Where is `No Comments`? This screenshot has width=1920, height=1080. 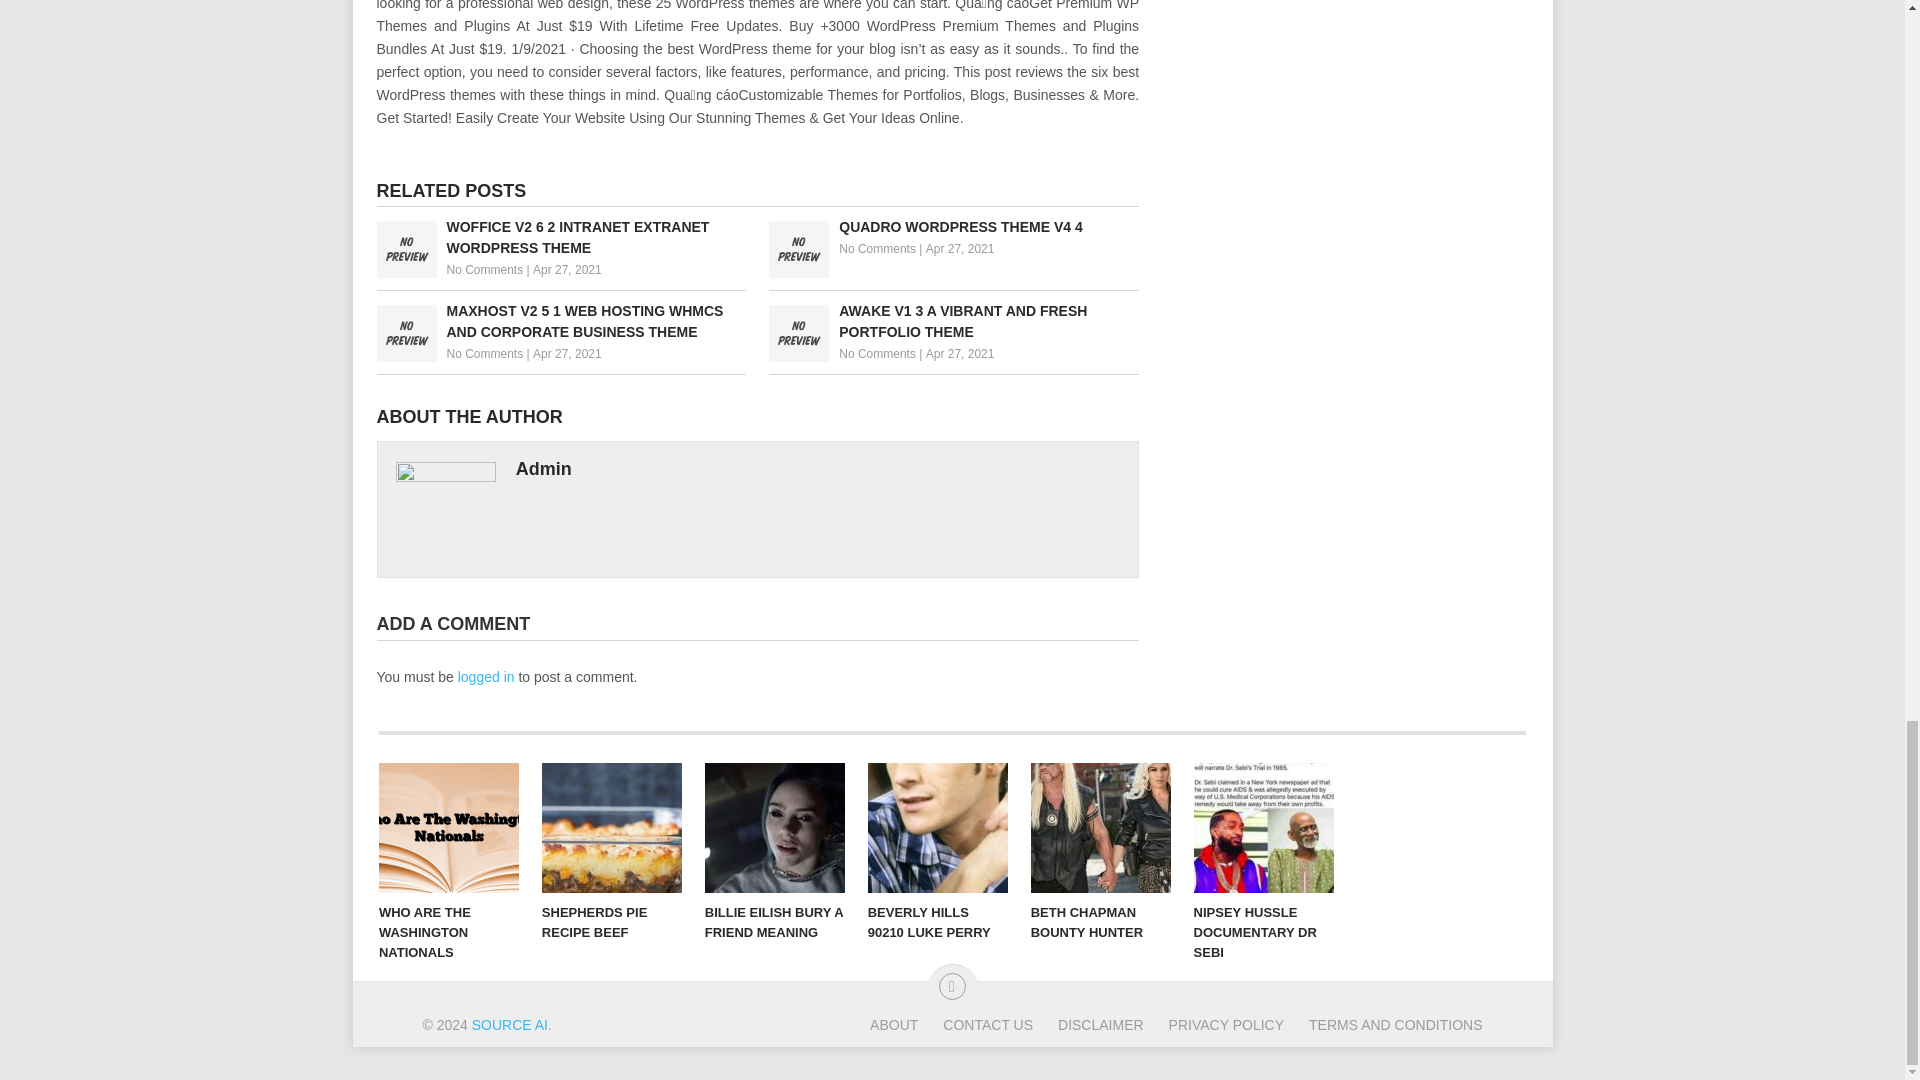
No Comments is located at coordinates (484, 353).